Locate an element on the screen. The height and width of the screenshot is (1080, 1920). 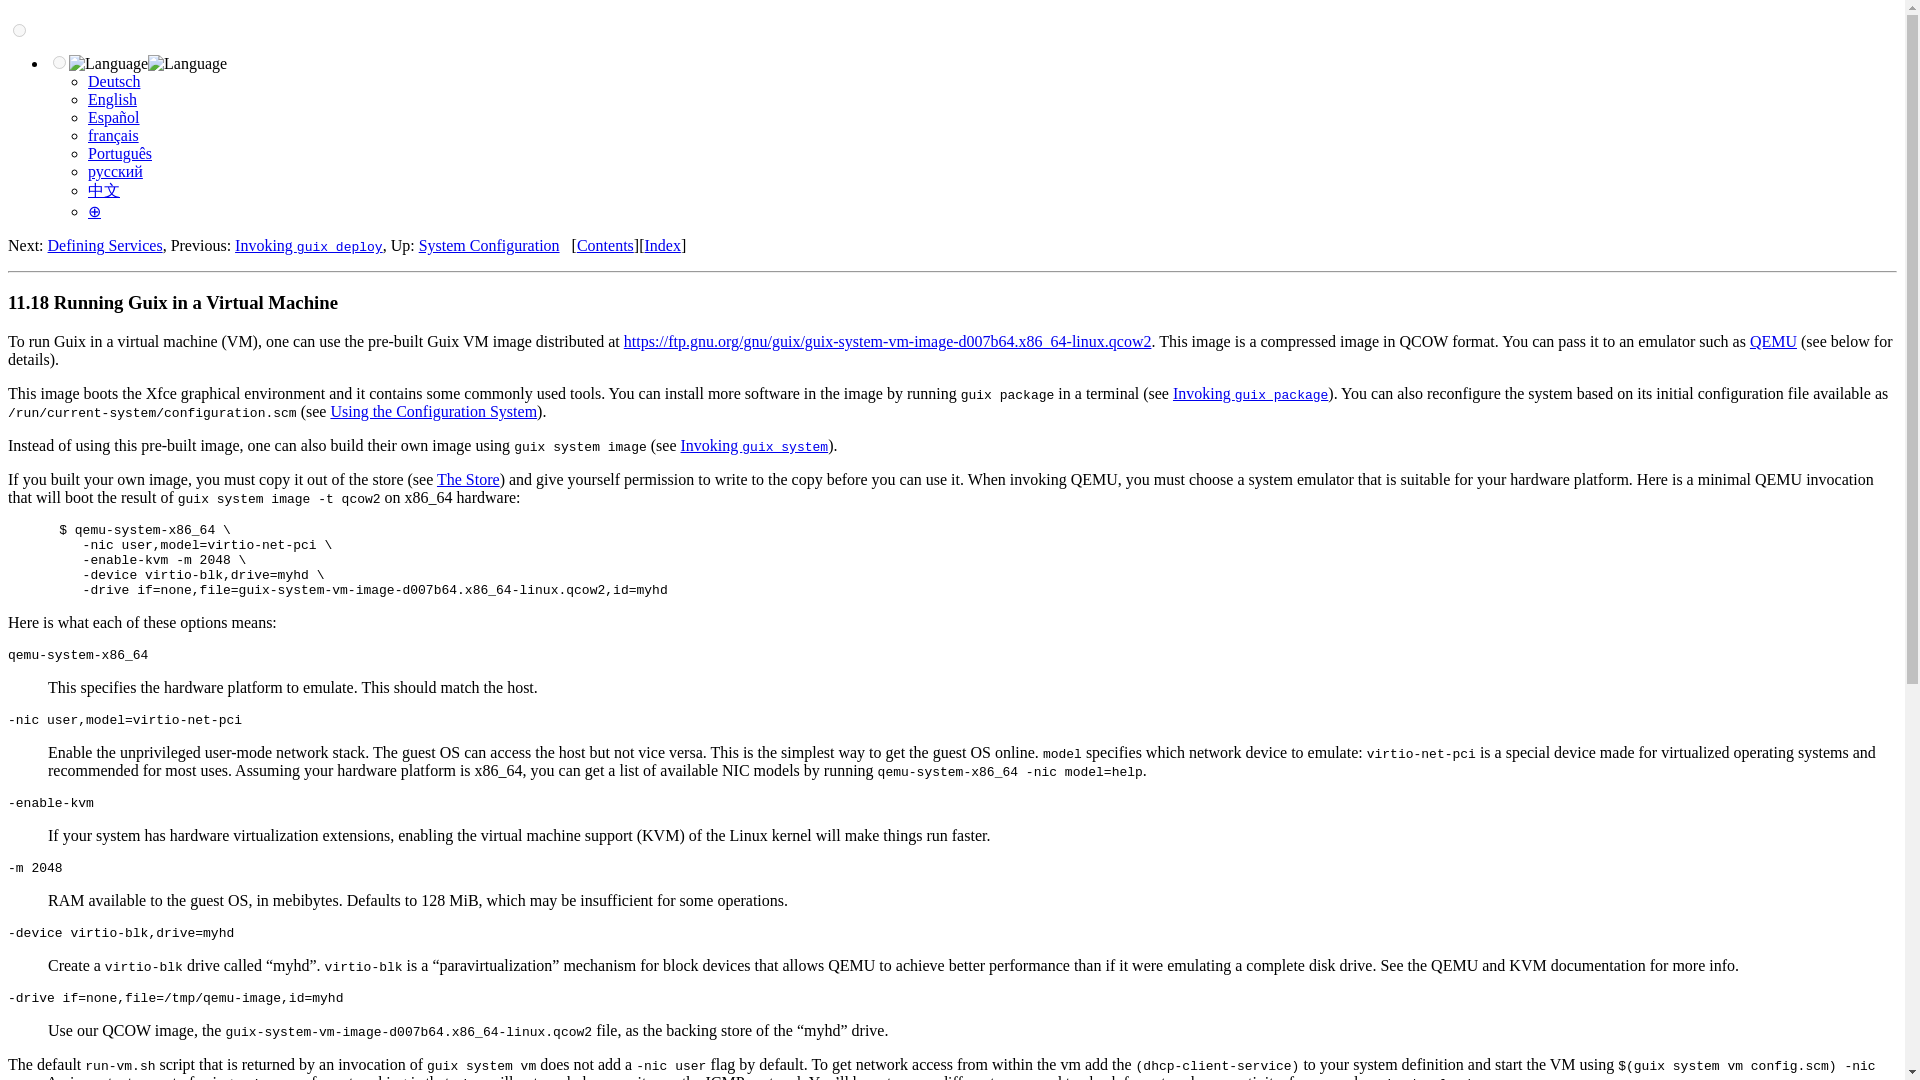
on is located at coordinates (59, 62).